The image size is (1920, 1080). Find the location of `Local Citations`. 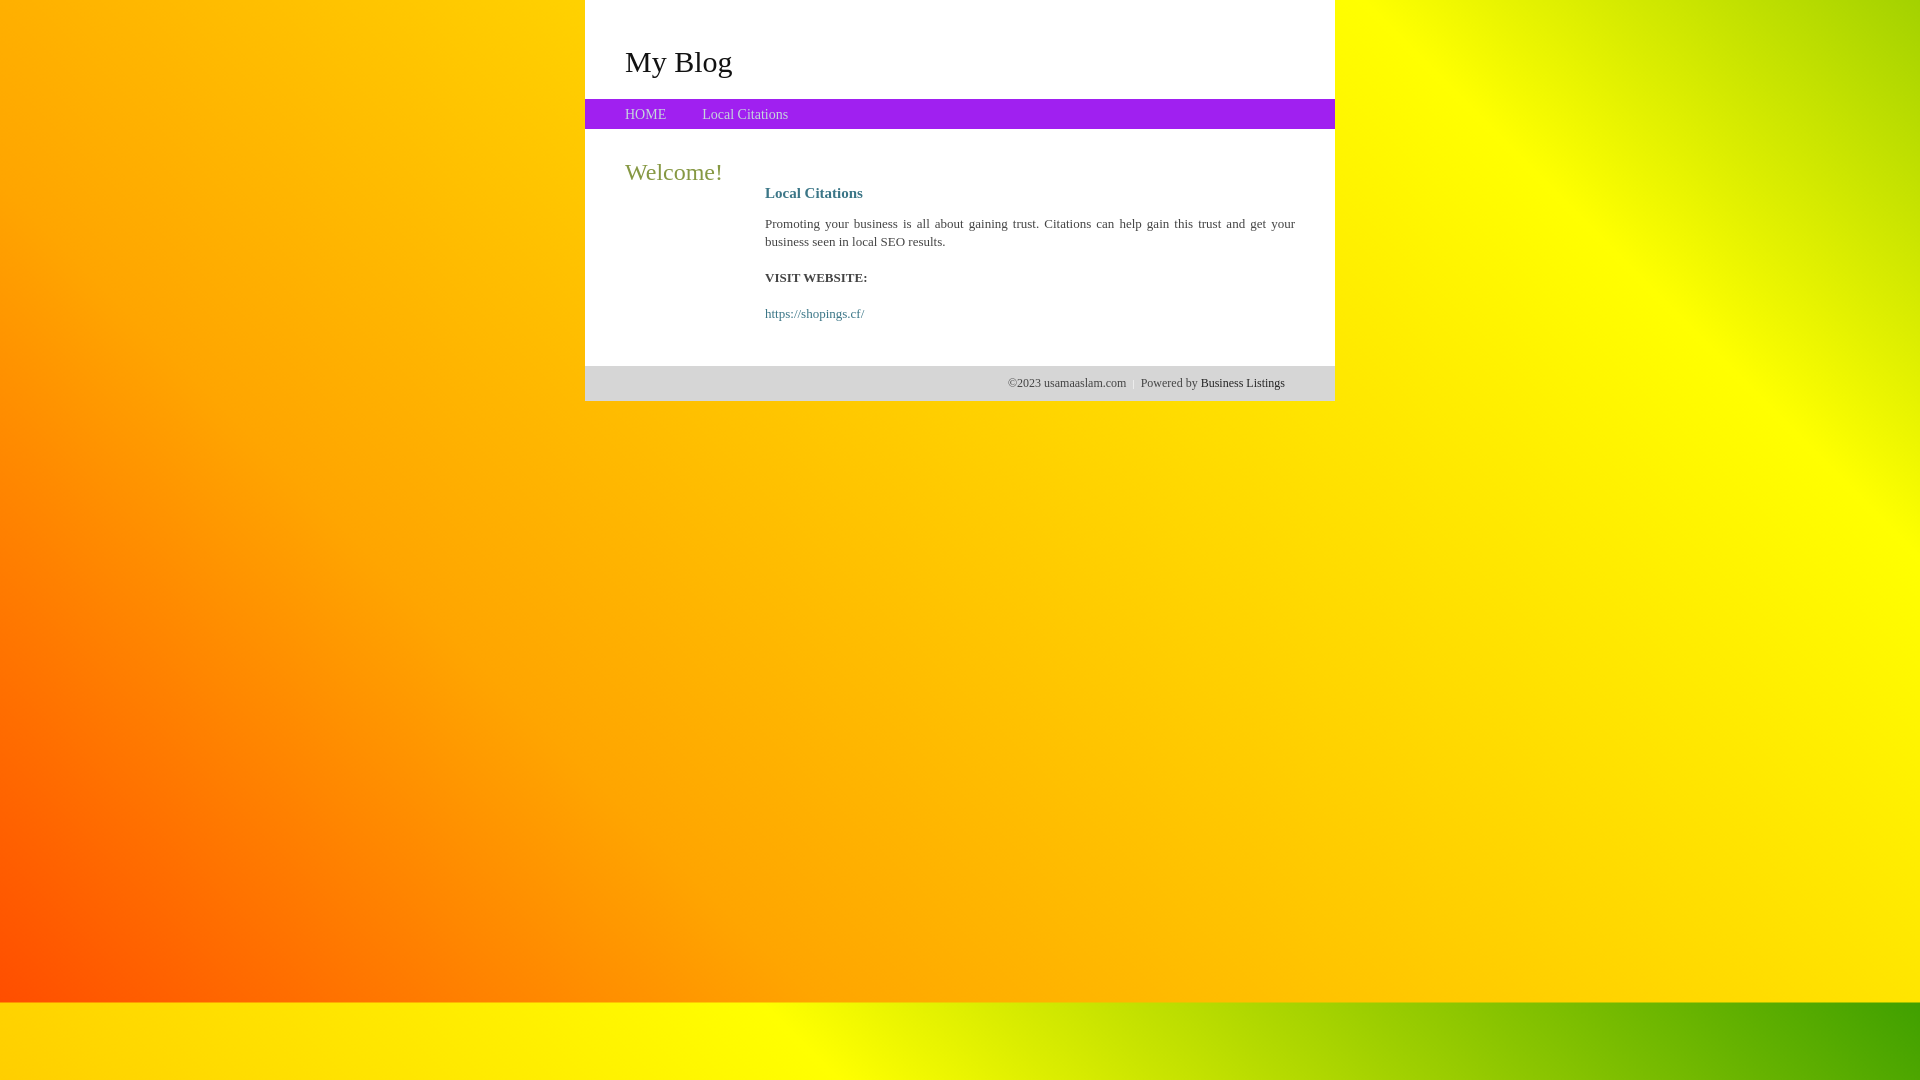

Local Citations is located at coordinates (745, 114).